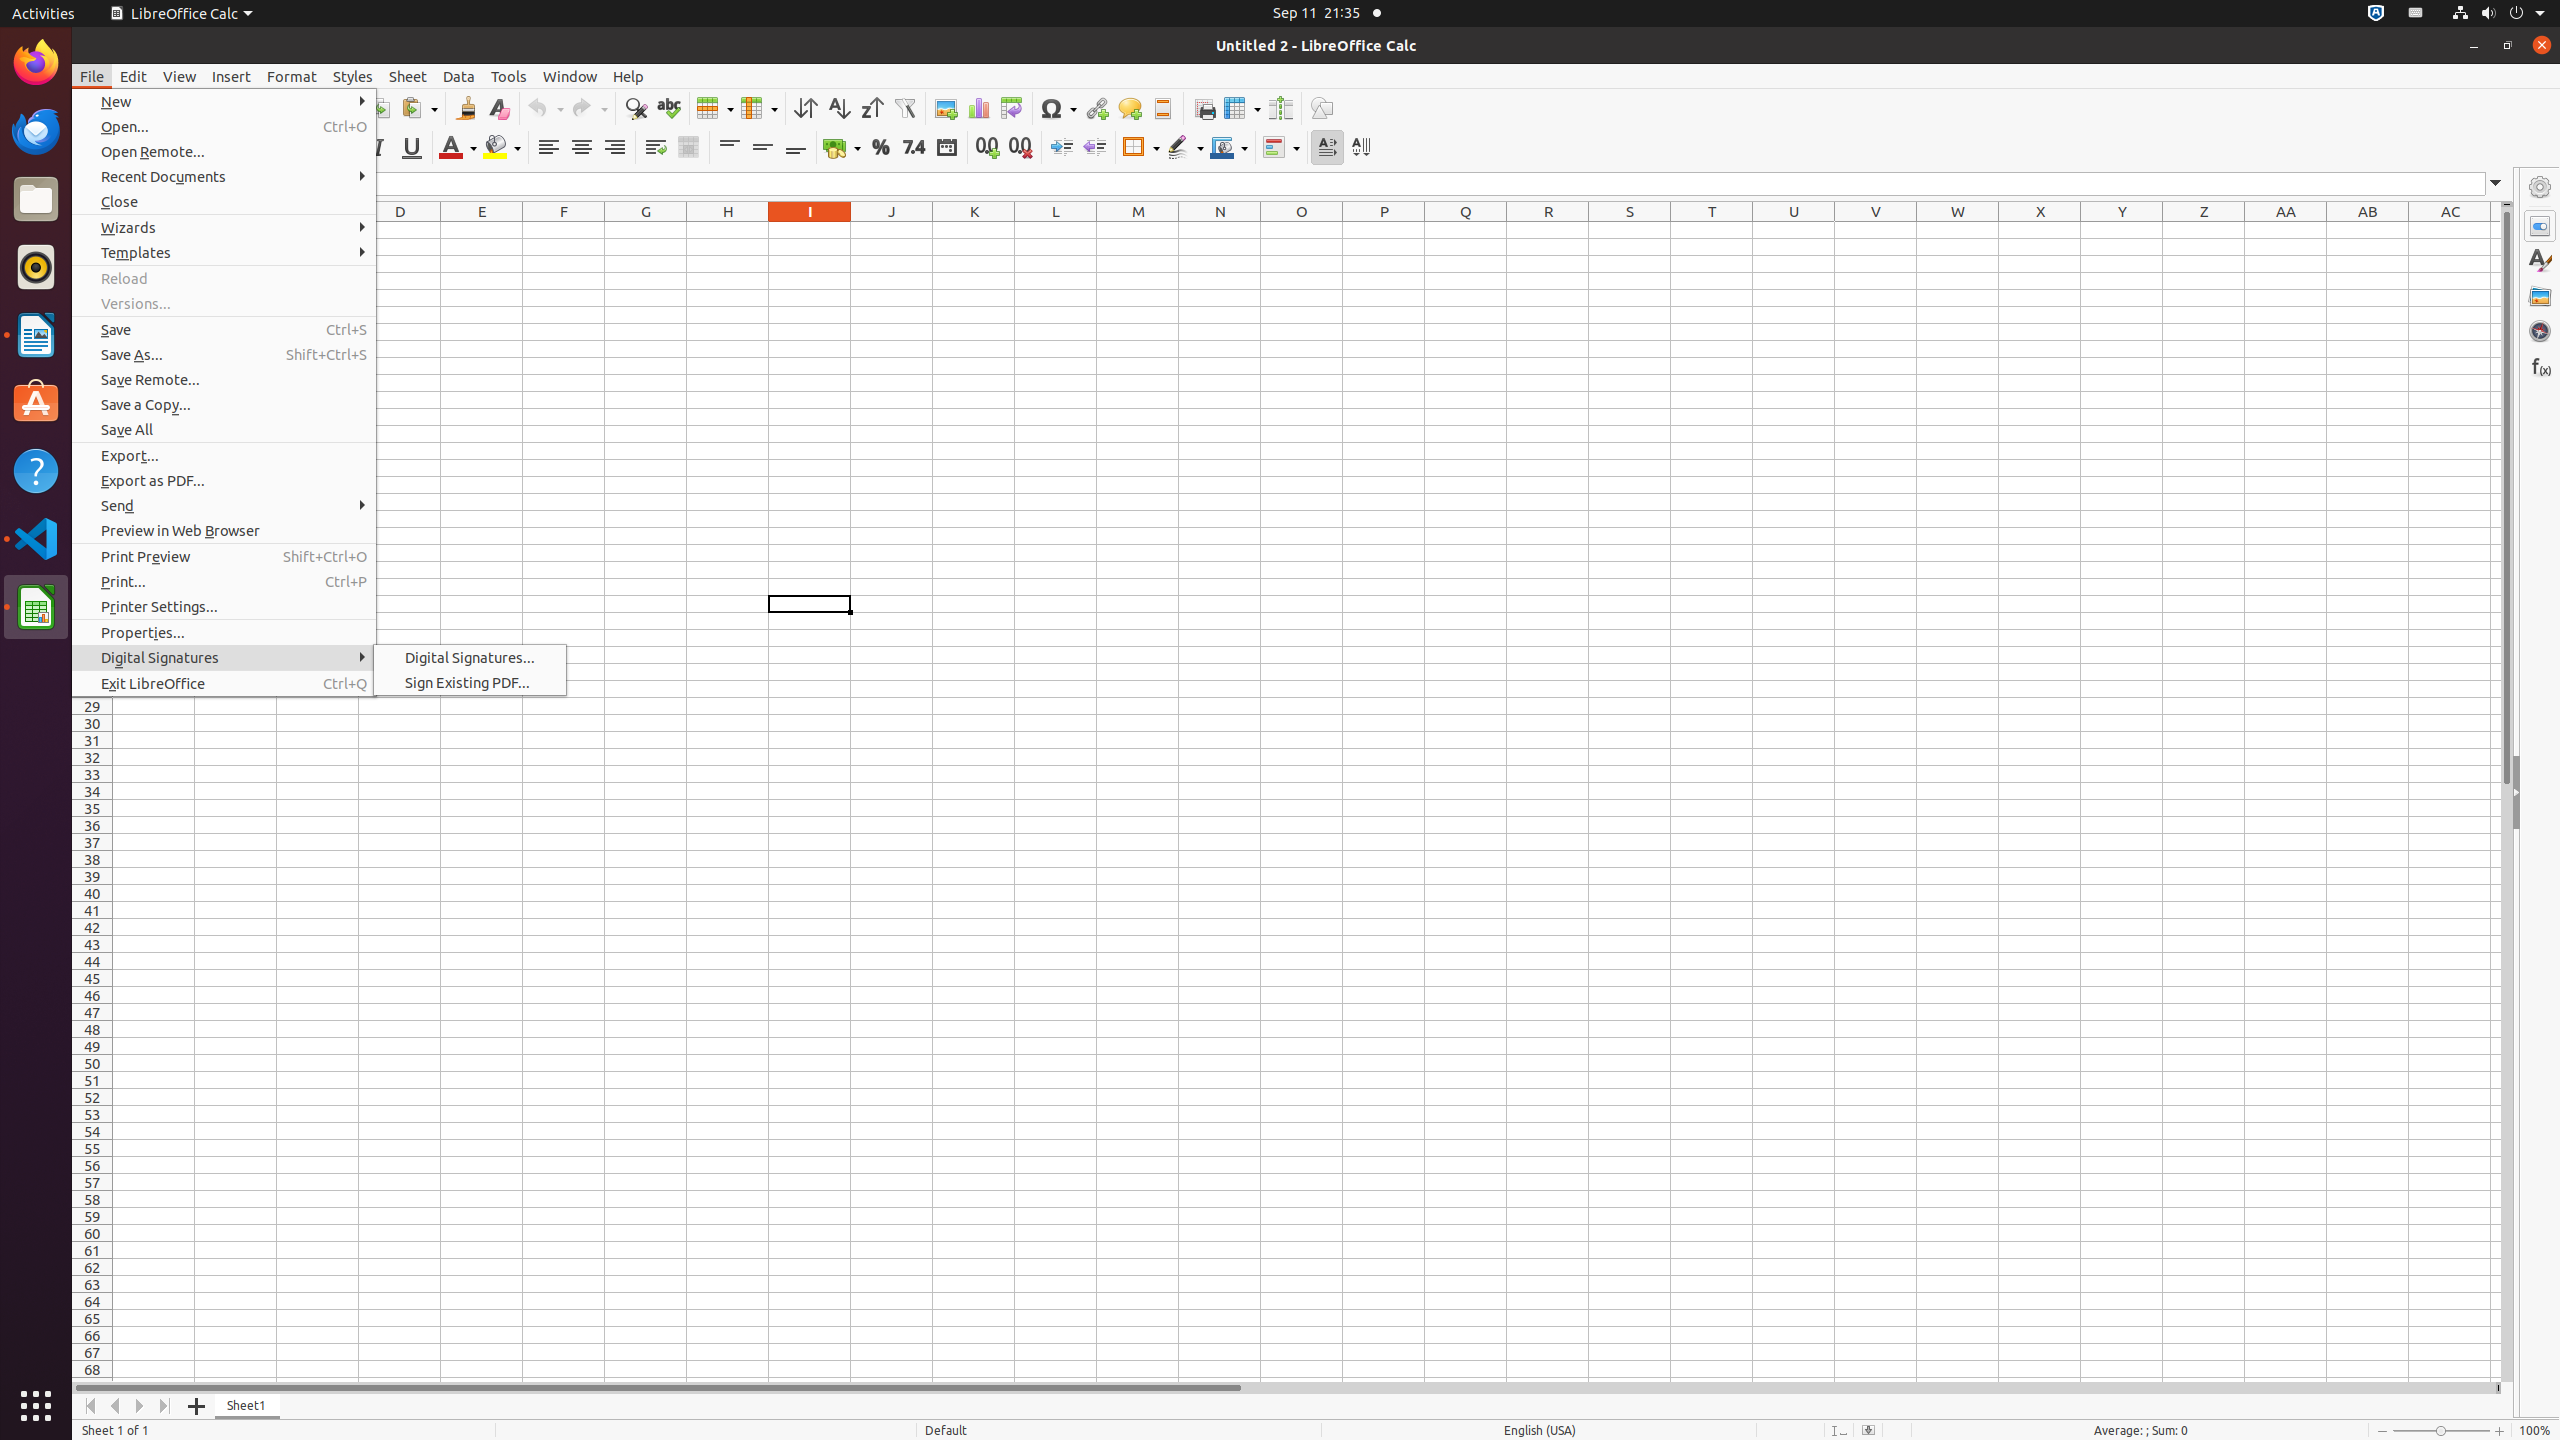  What do you see at coordinates (1130, 108) in the screenshot?
I see `Comment` at bounding box center [1130, 108].